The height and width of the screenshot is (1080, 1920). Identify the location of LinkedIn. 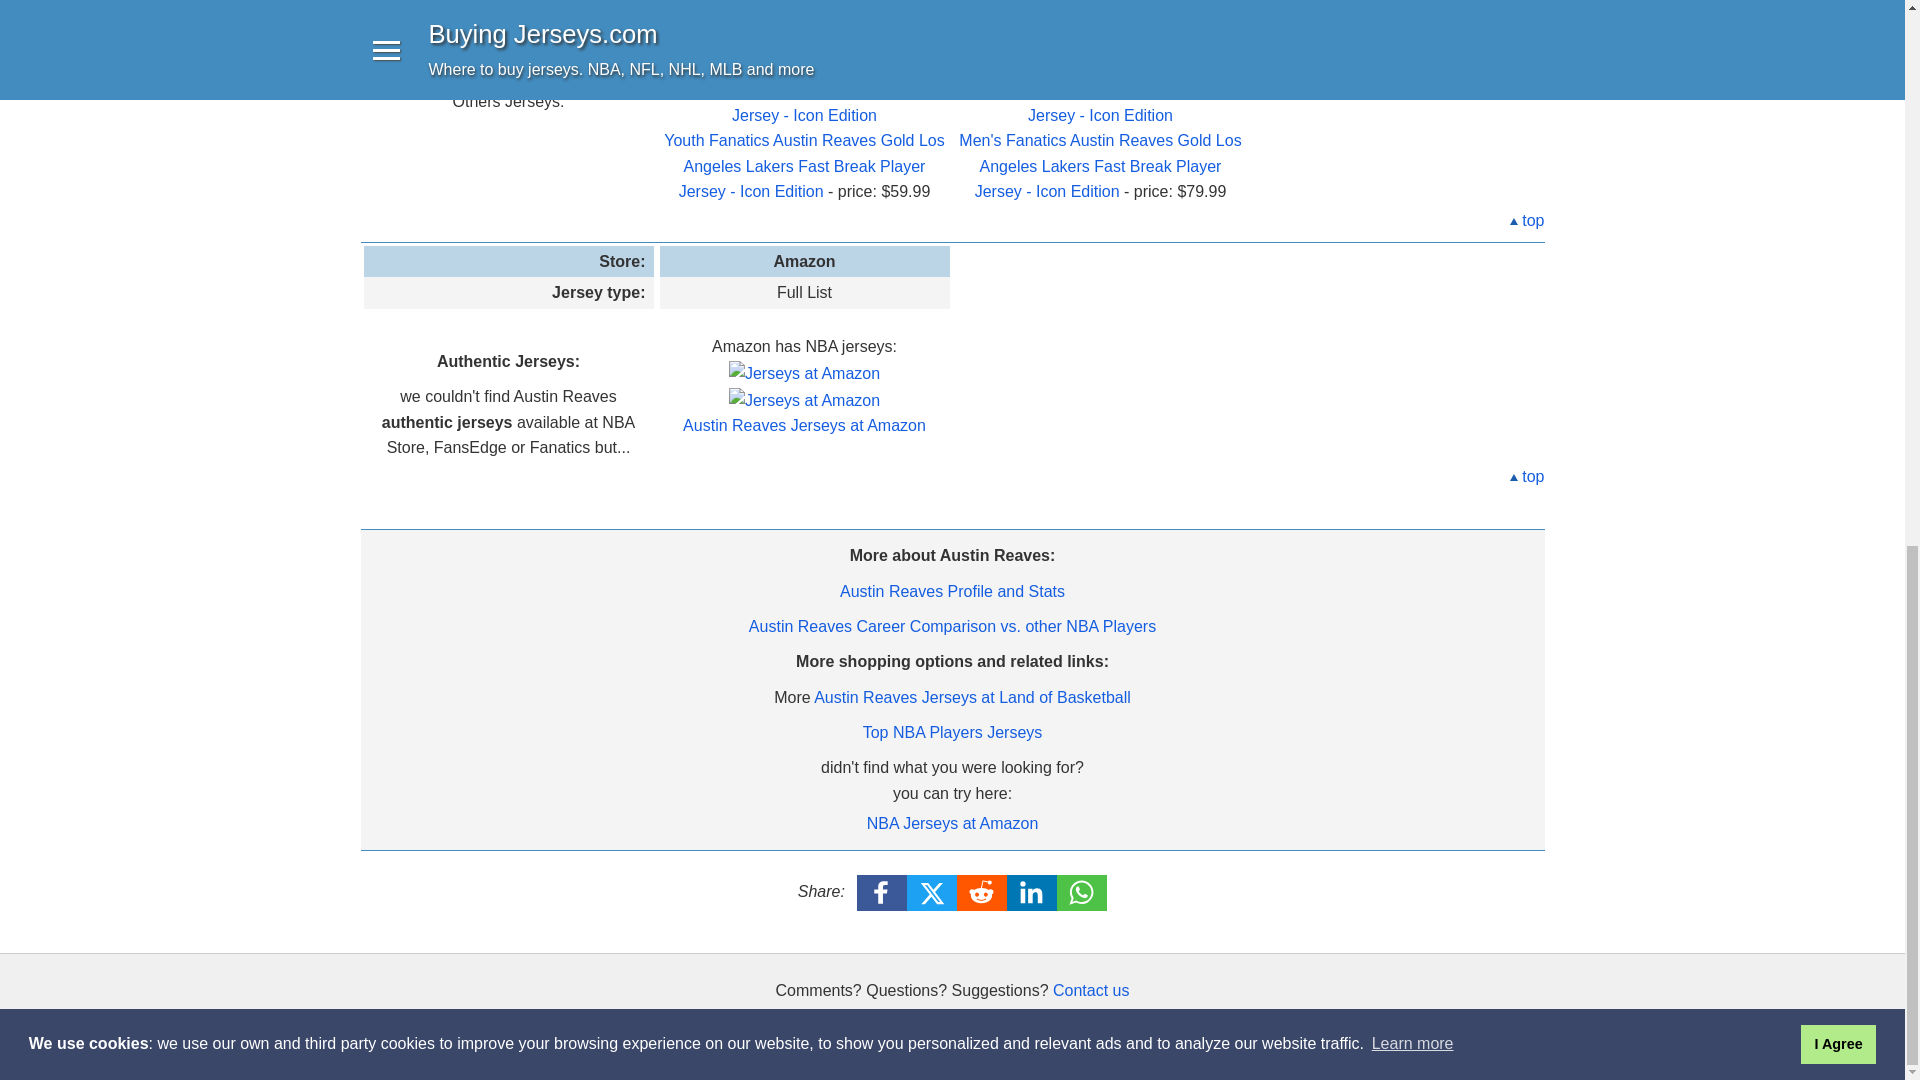
(1032, 892).